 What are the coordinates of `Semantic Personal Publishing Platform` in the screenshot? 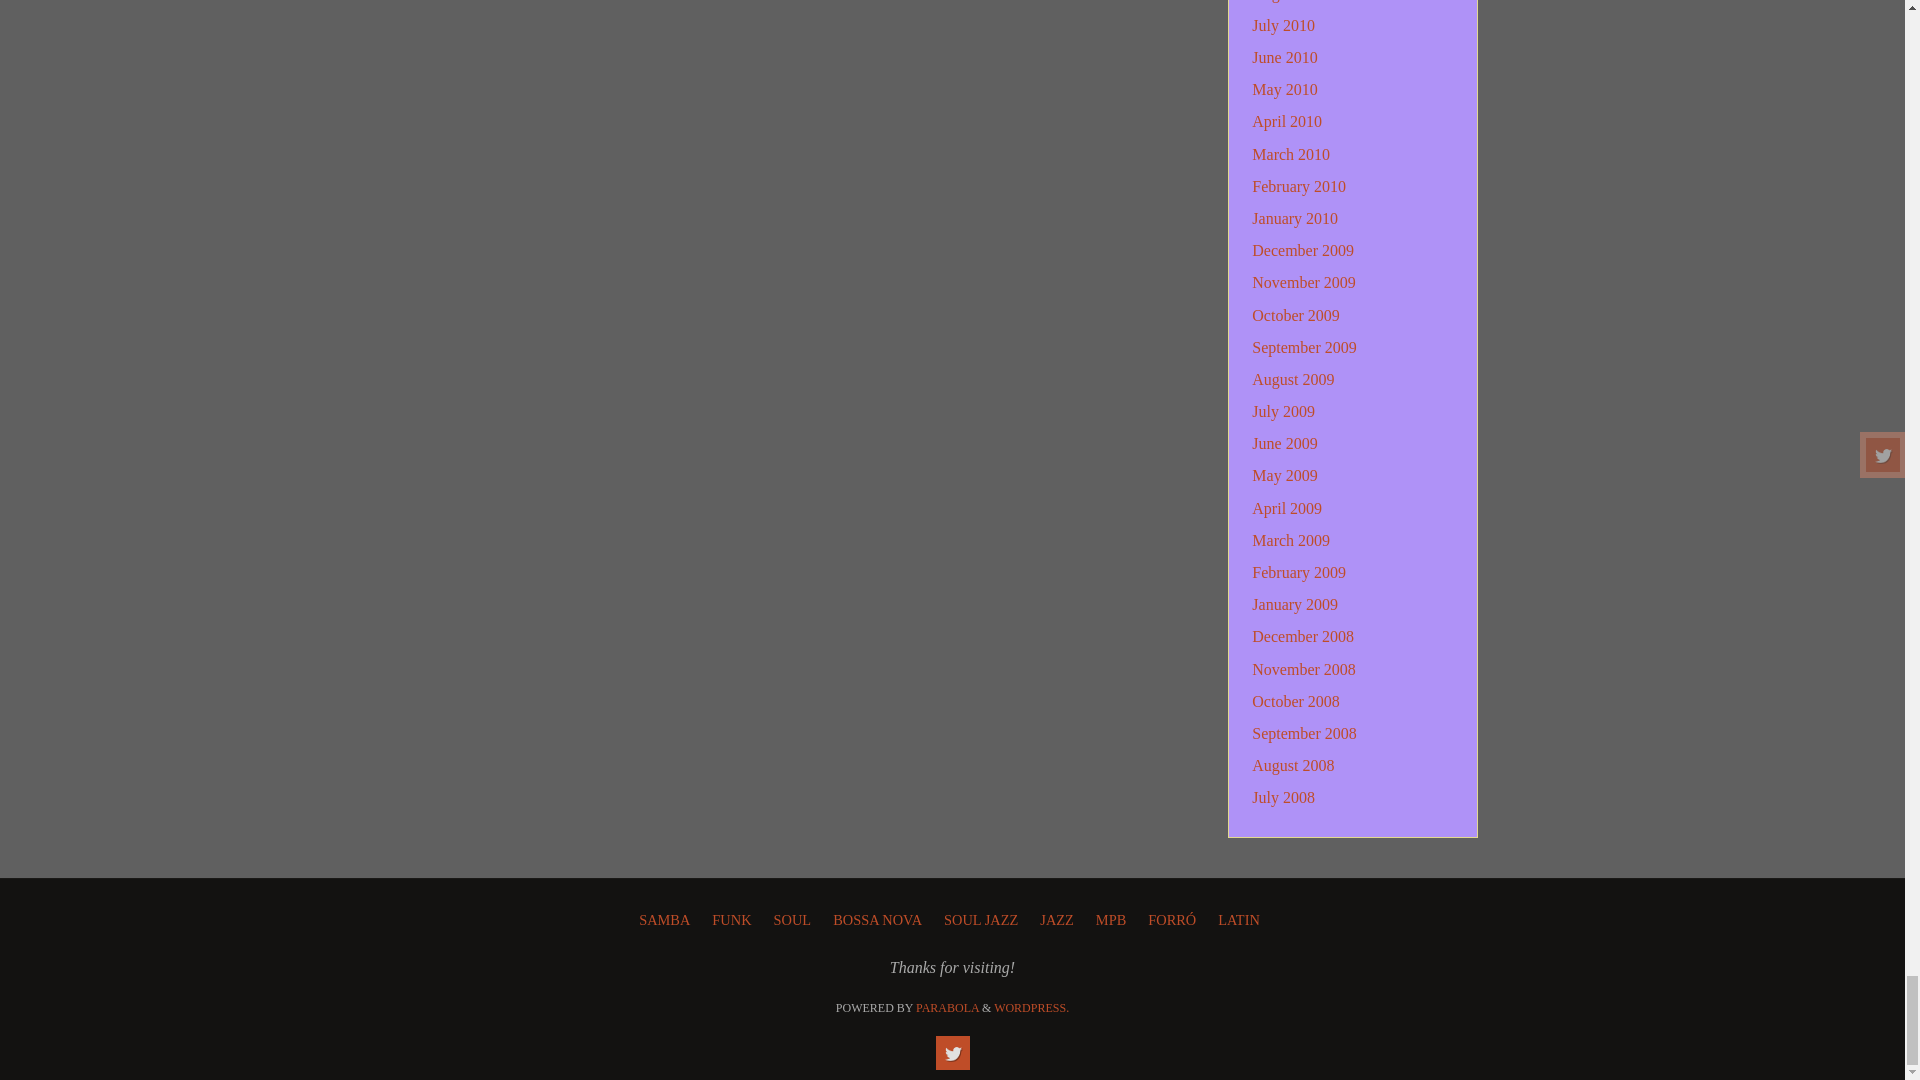 It's located at (1032, 1008).